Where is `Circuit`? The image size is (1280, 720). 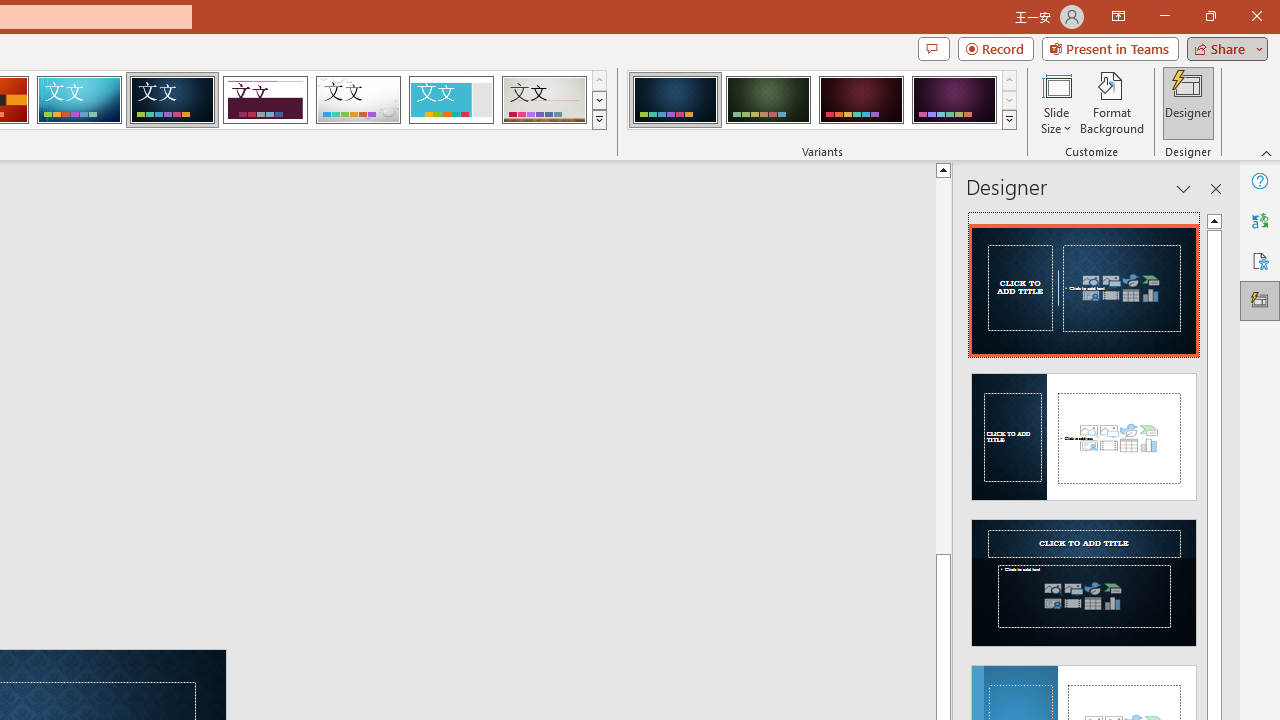
Circuit is located at coordinates (79, 100).